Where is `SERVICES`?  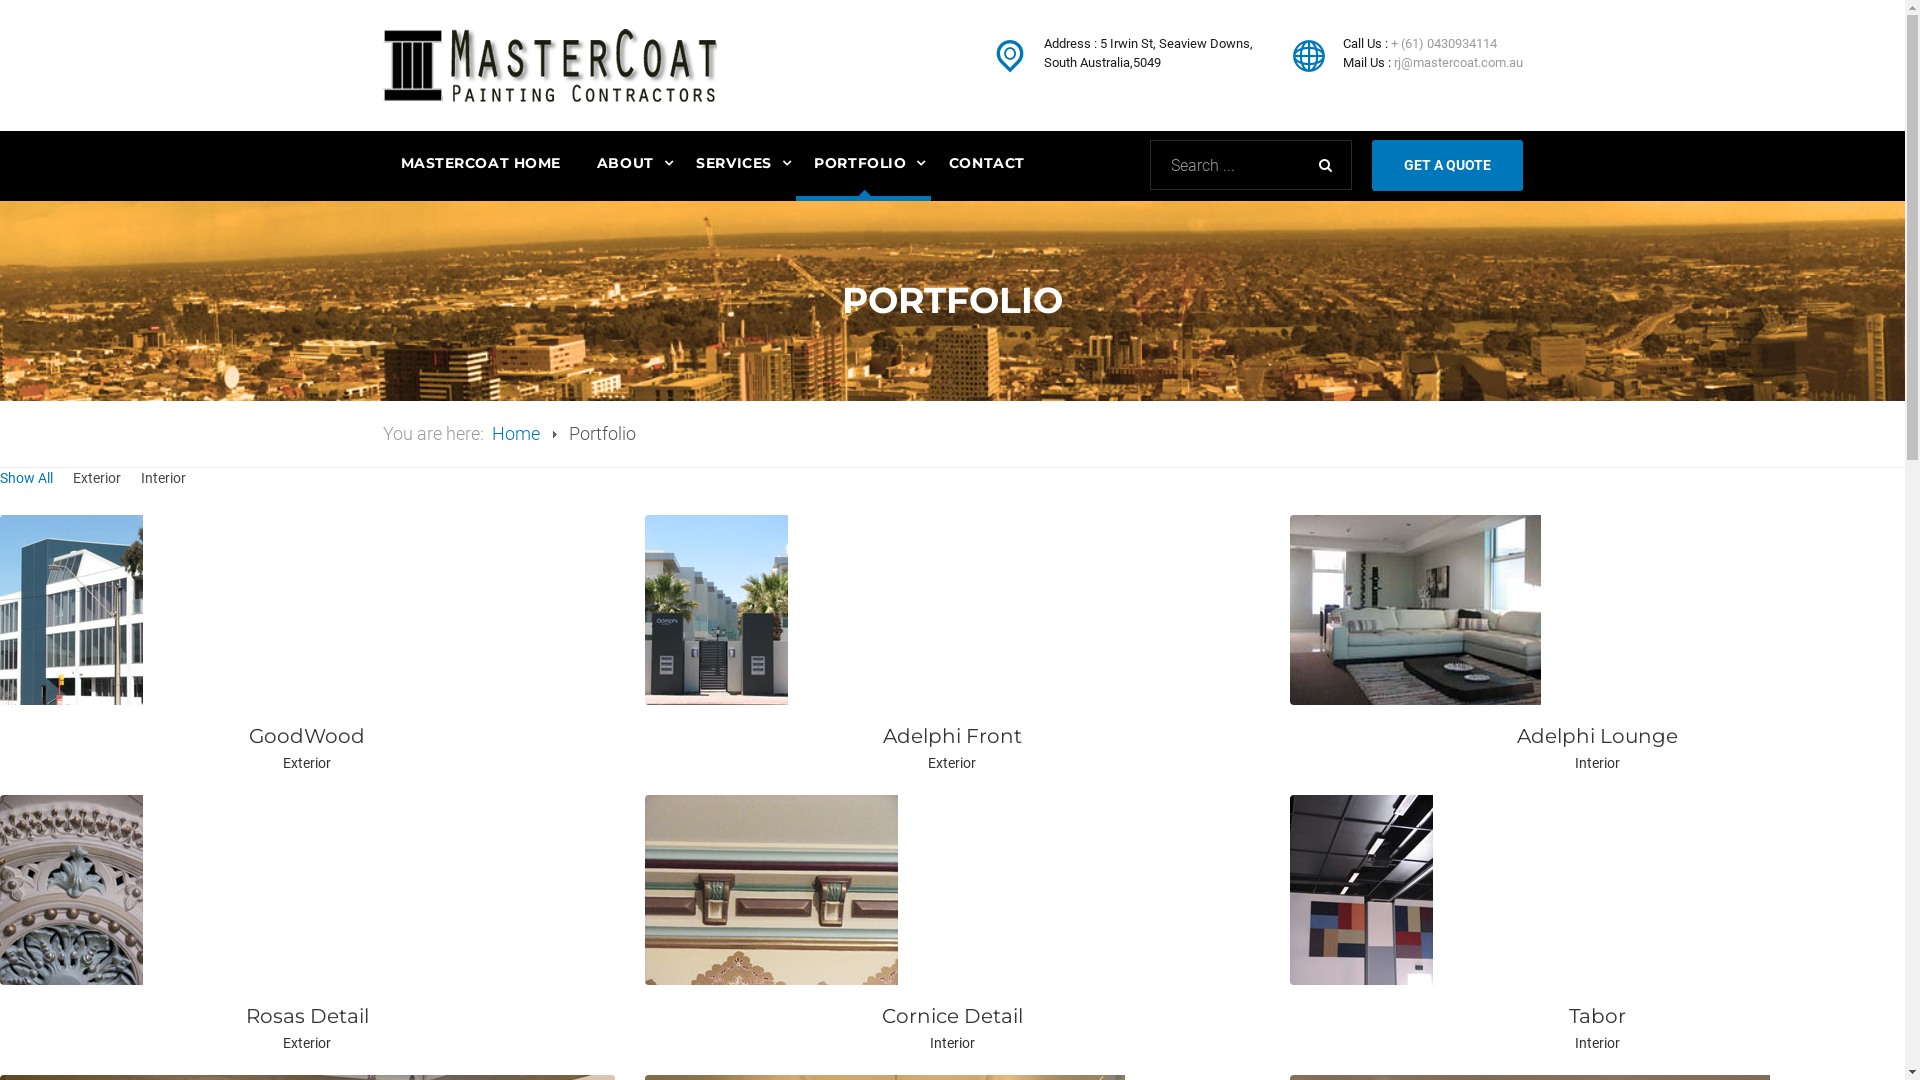 SERVICES is located at coordinates (737, 166).